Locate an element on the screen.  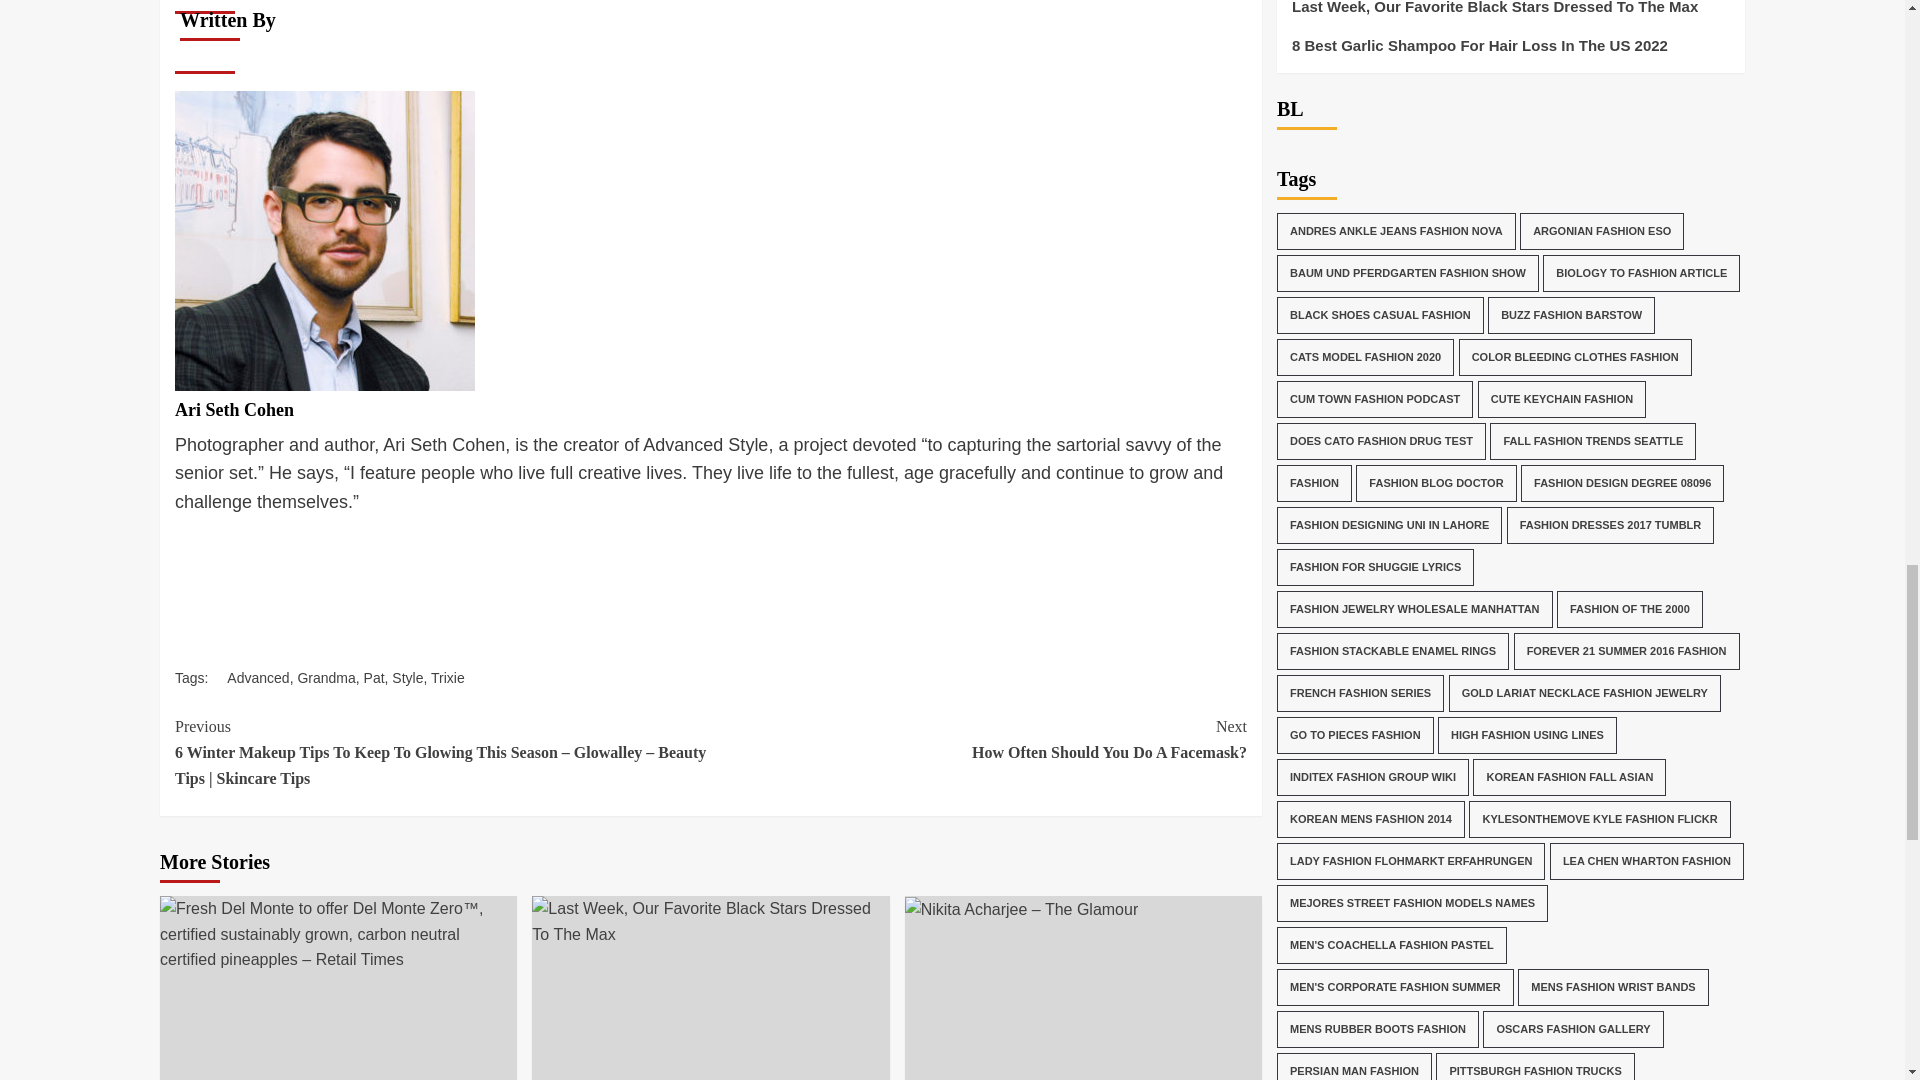
Advanced is located at coordinates (258, 677).